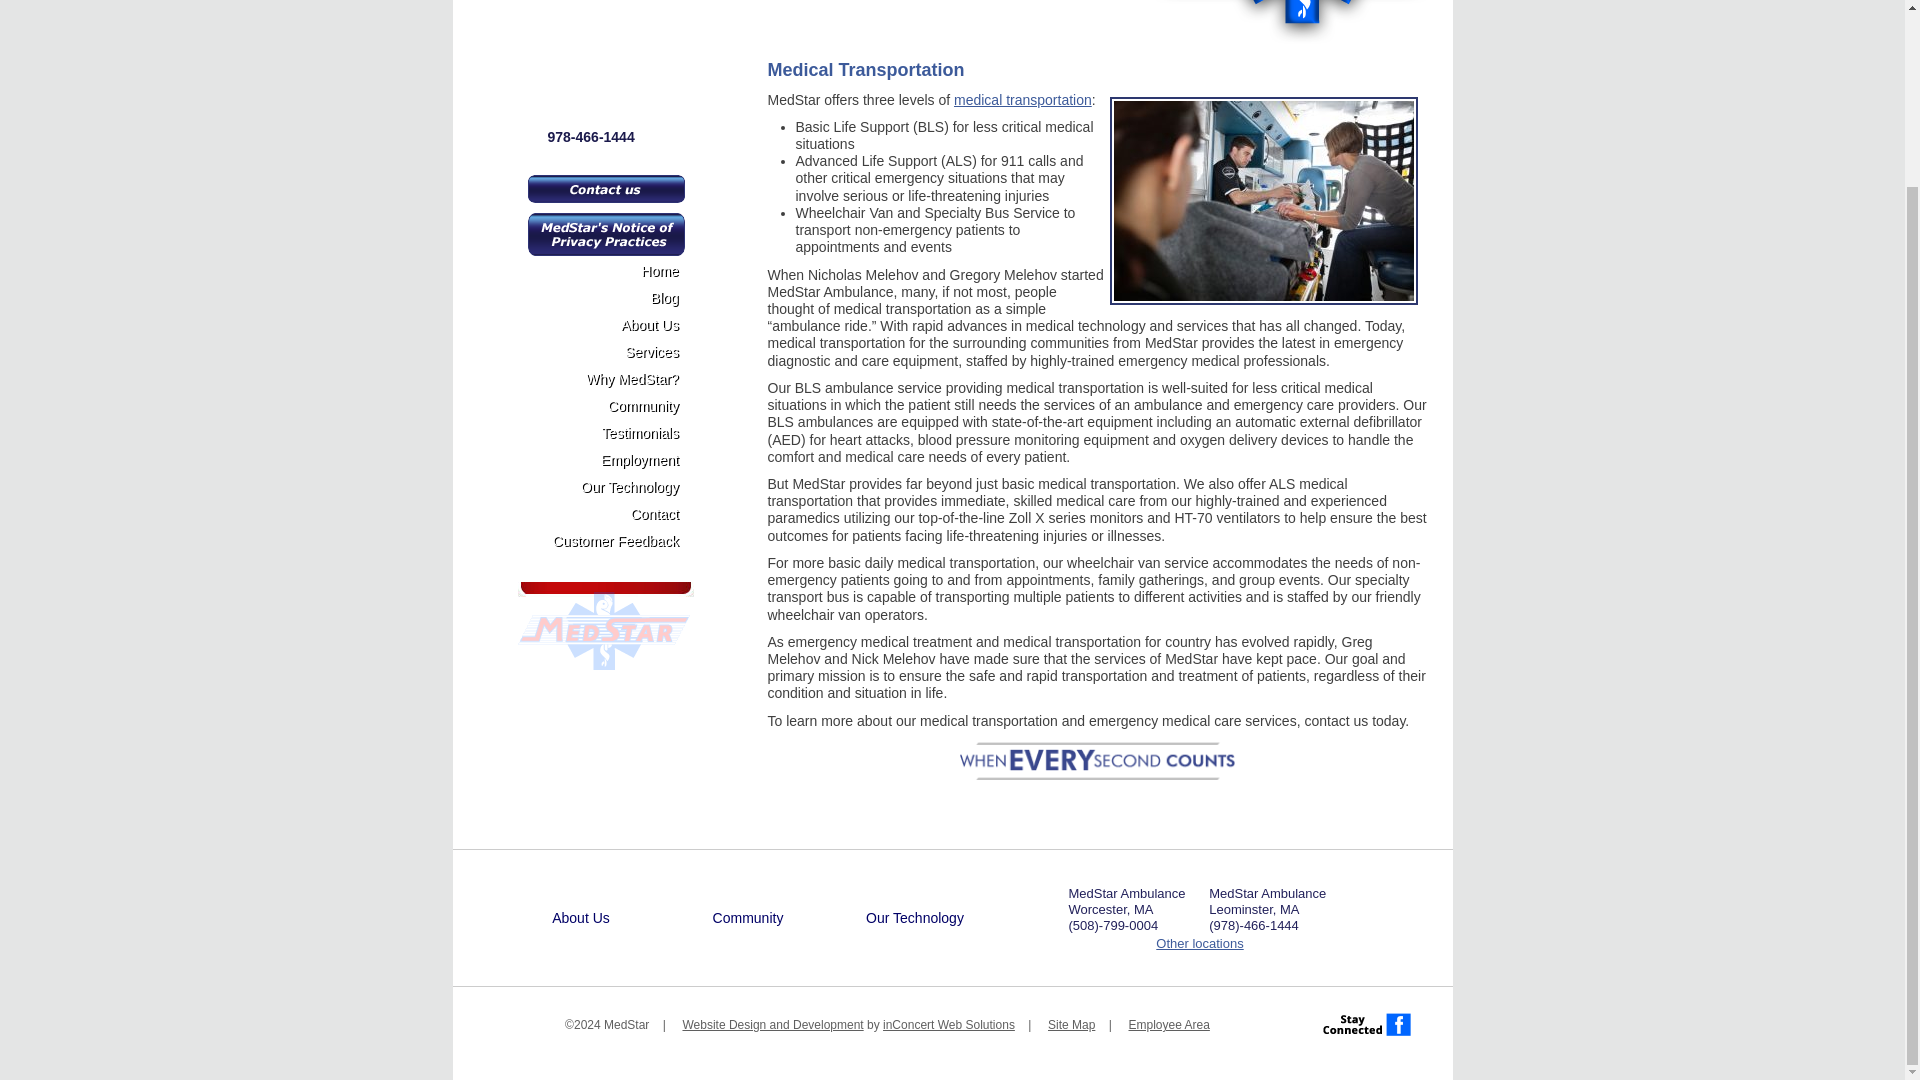  What do you see at coordinates (746, 951) in the screenshot?
I see `Testimonials` at bounding box center [746, 951].